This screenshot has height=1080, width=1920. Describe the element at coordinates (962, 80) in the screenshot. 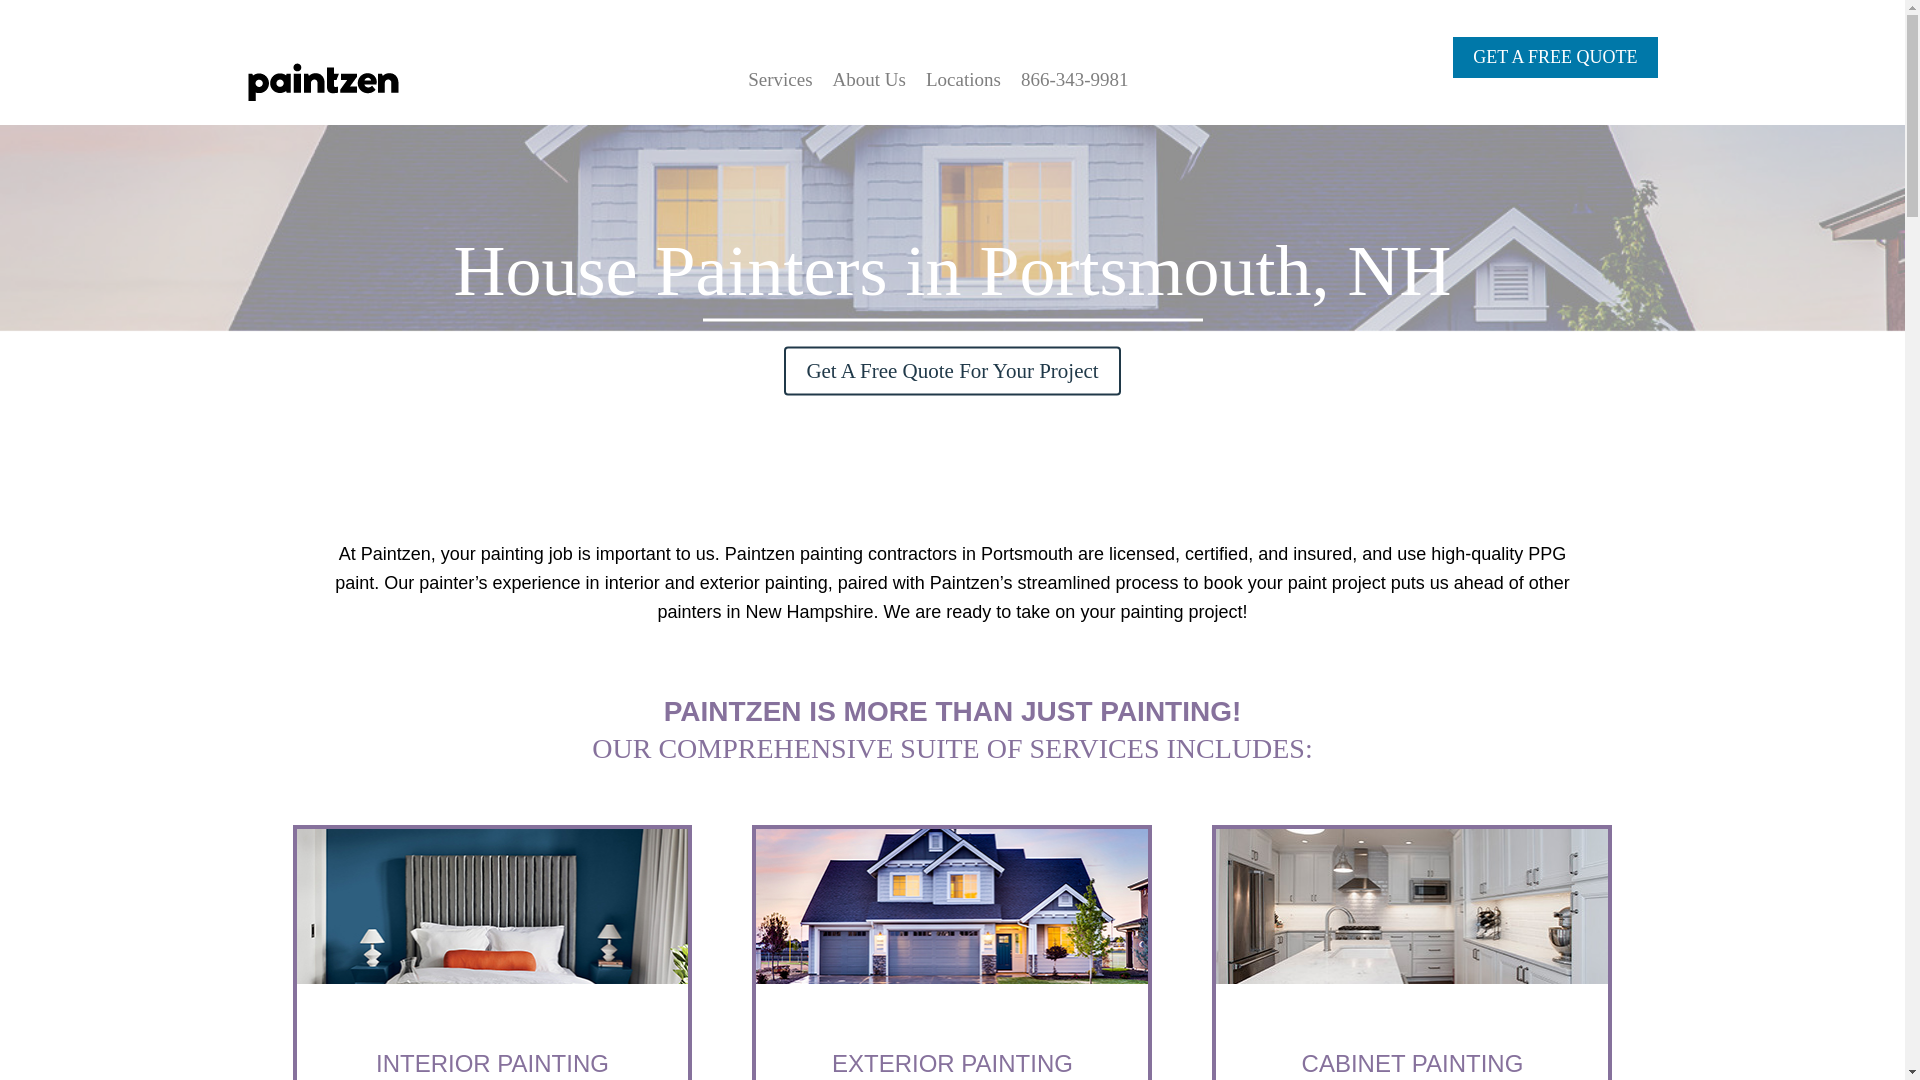

I see `Locations` at that location.